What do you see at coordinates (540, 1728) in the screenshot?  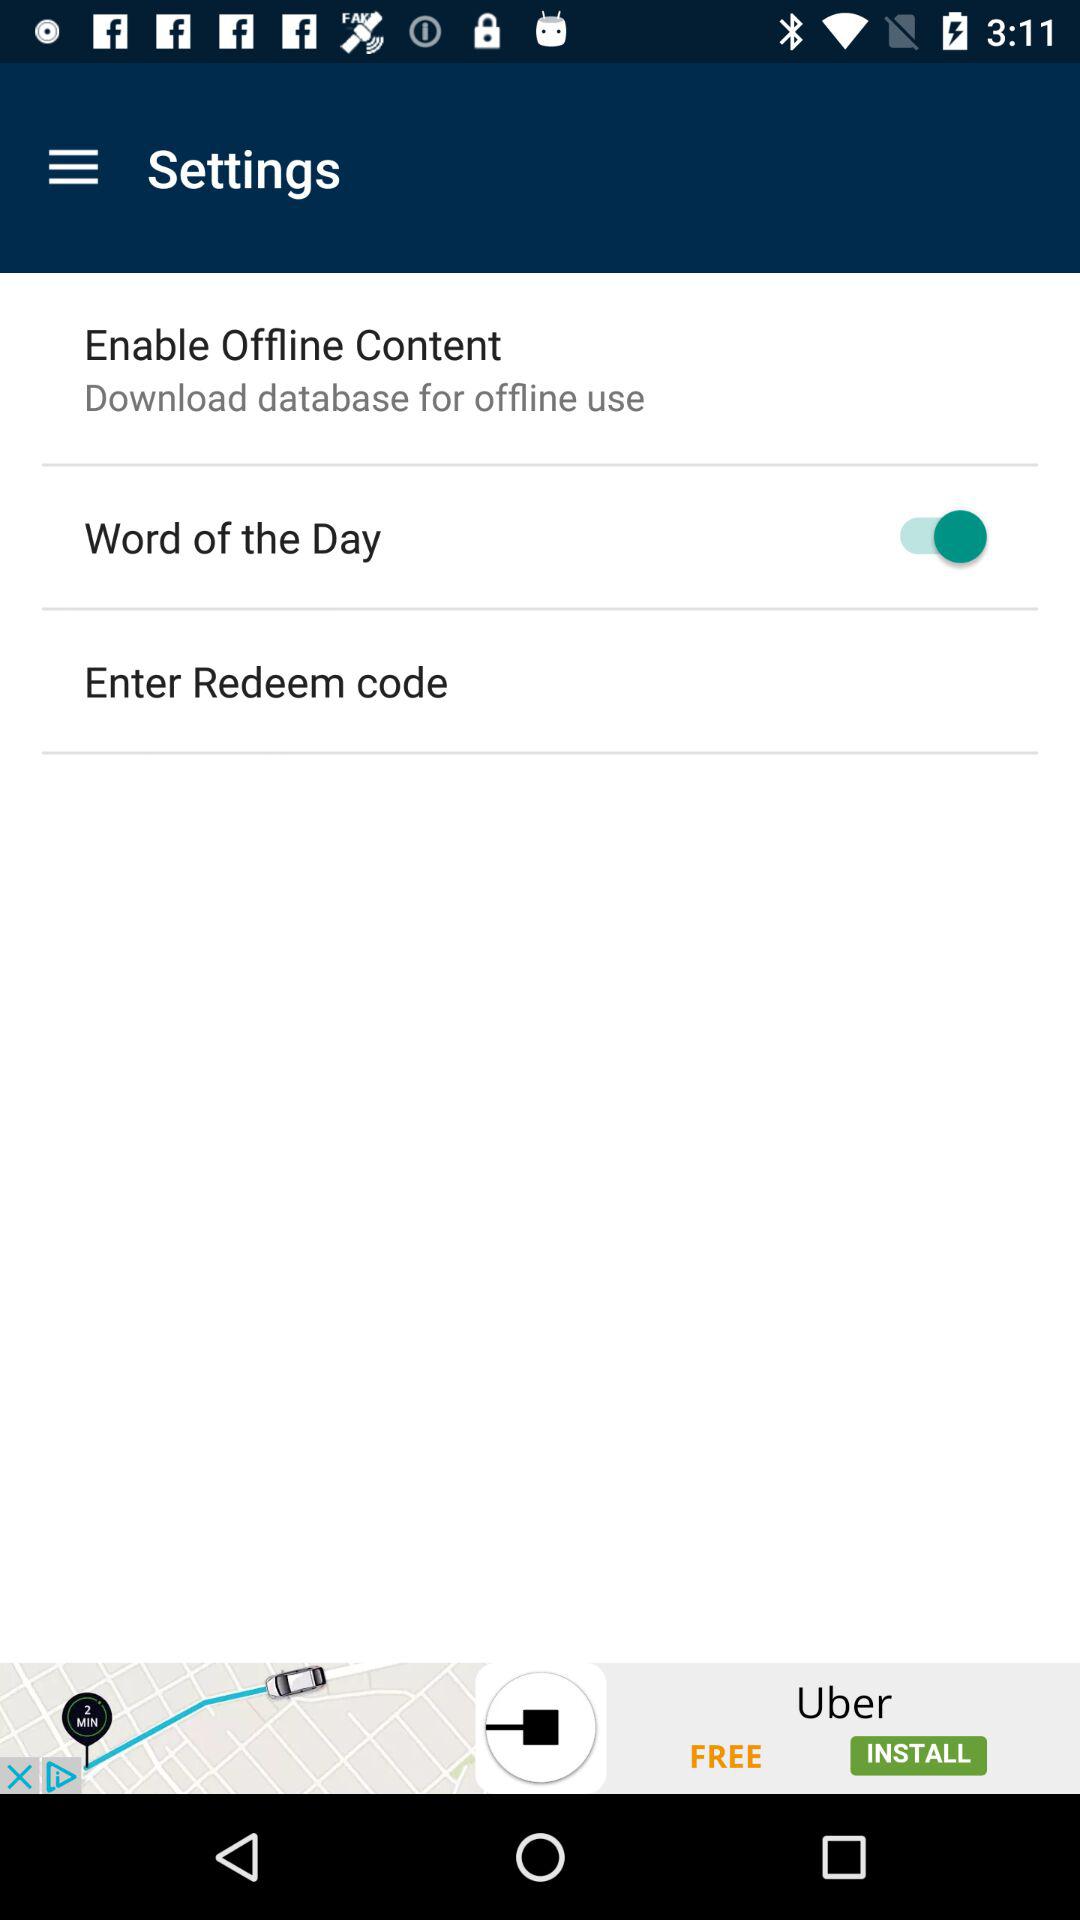 I see `open the advertisement link` at bounding box center [540, 1728].